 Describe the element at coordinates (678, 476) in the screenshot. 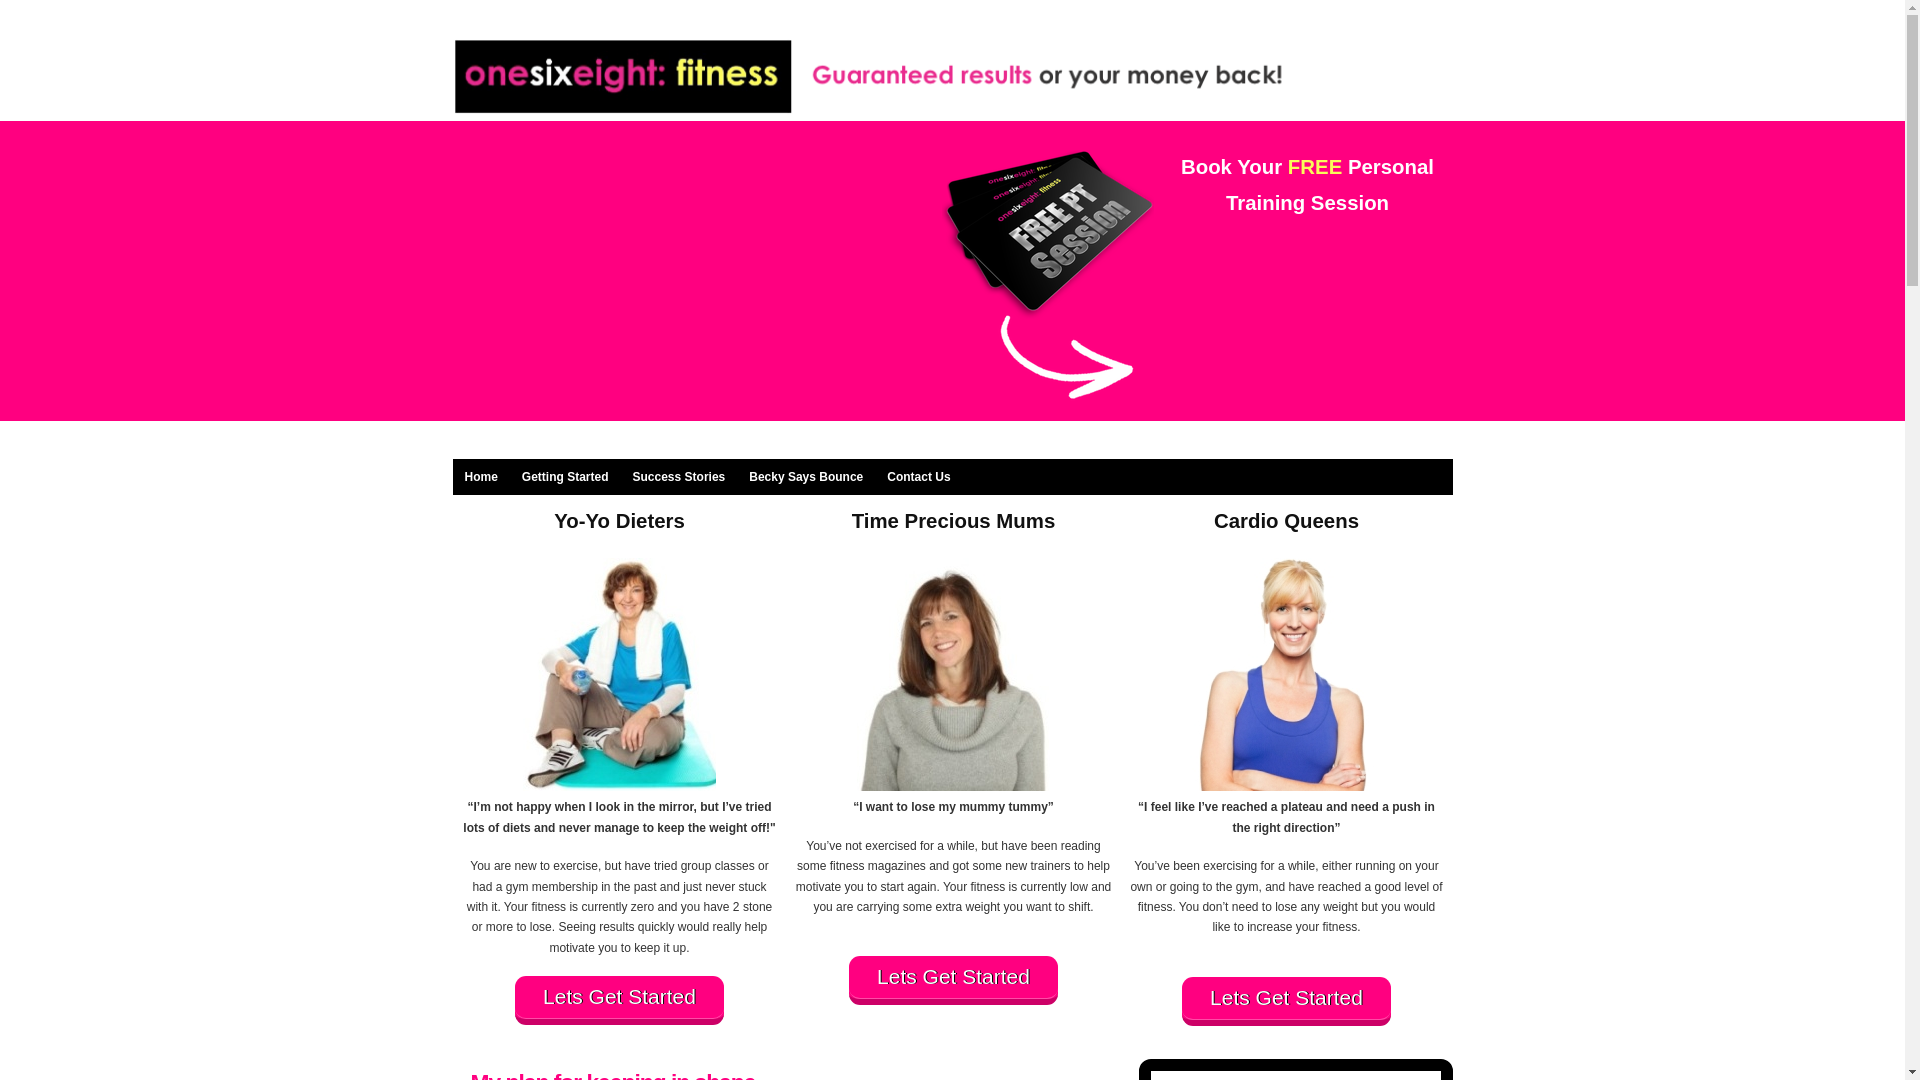

I see `Success Stories` at that location.